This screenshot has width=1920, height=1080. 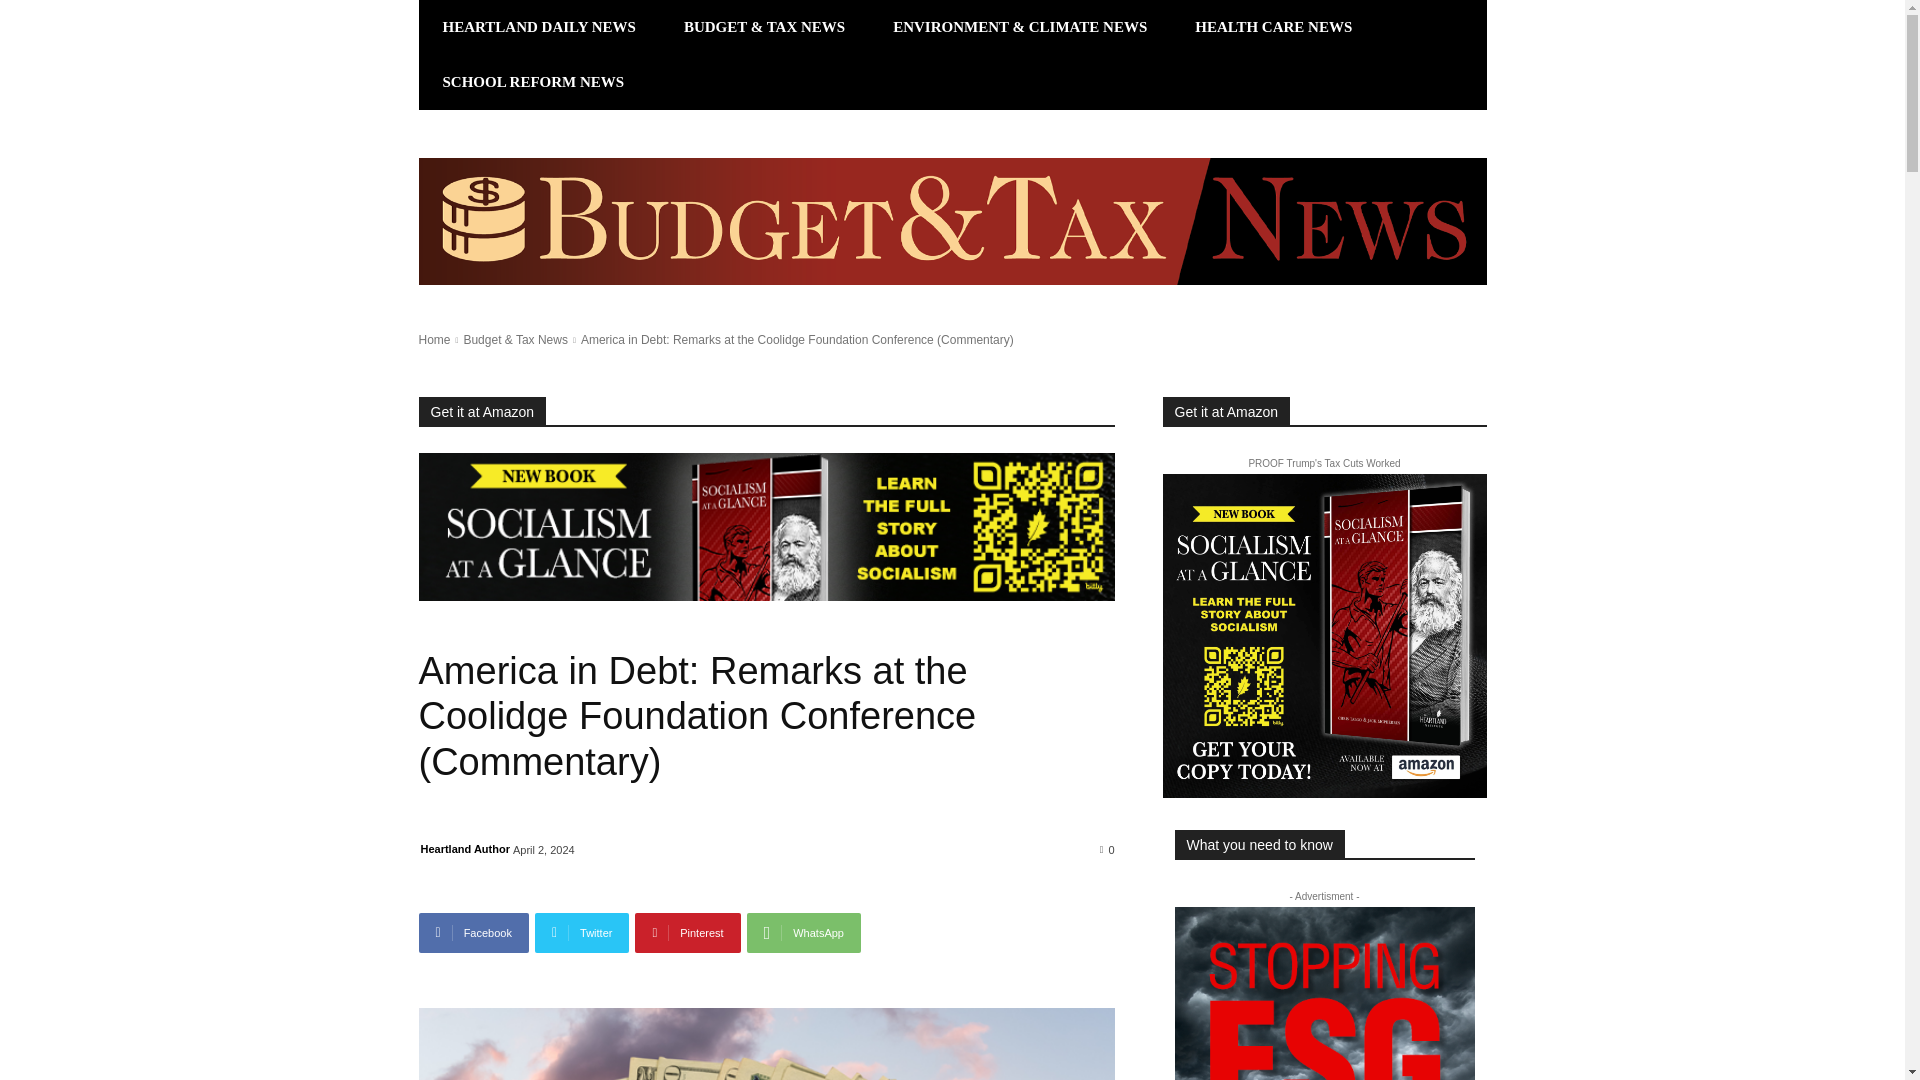 What do you see at coordinates (533, 82) in the screenshot?
I see `SCHOOL REFORM NEWS` at bounding box center [533, 82].